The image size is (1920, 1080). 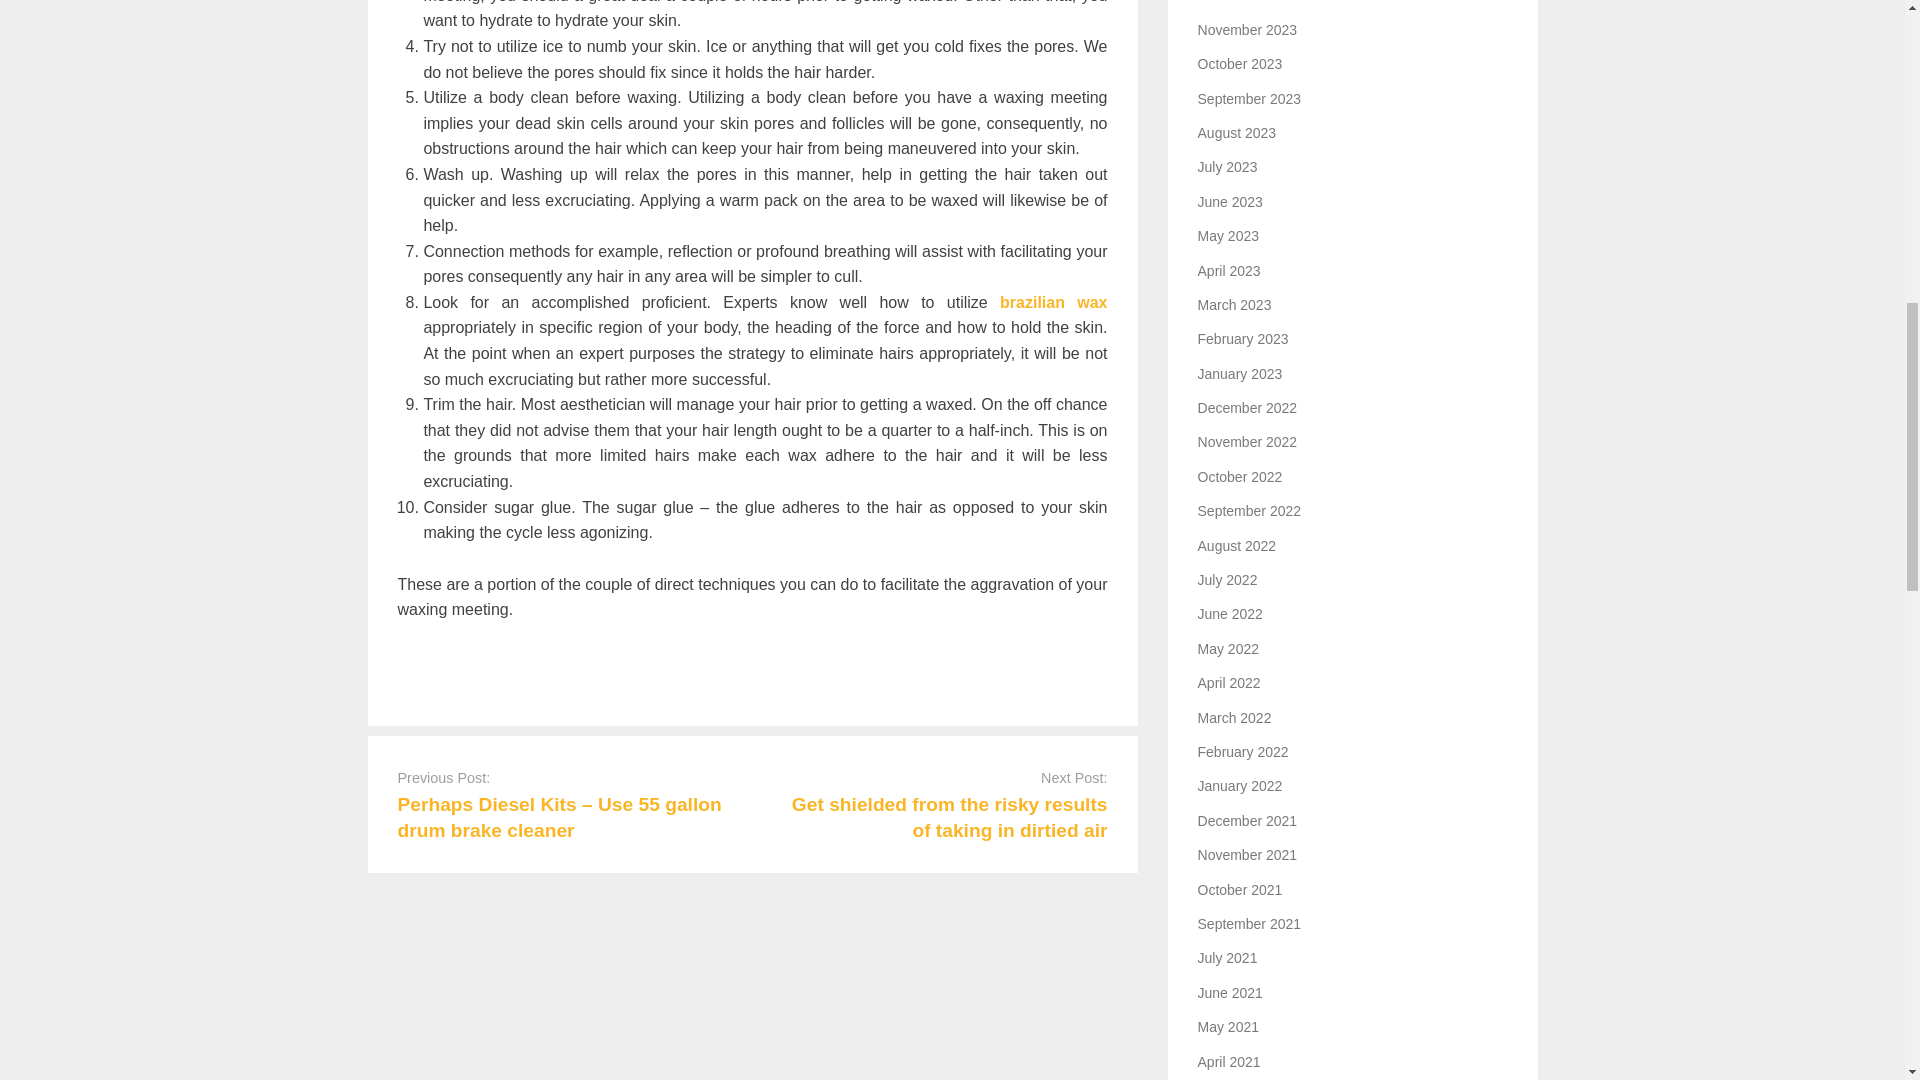 What do you see at coordinates (1248, 442) in the screenshot?
I see `November 2022` at bounding box center [1248, 442].